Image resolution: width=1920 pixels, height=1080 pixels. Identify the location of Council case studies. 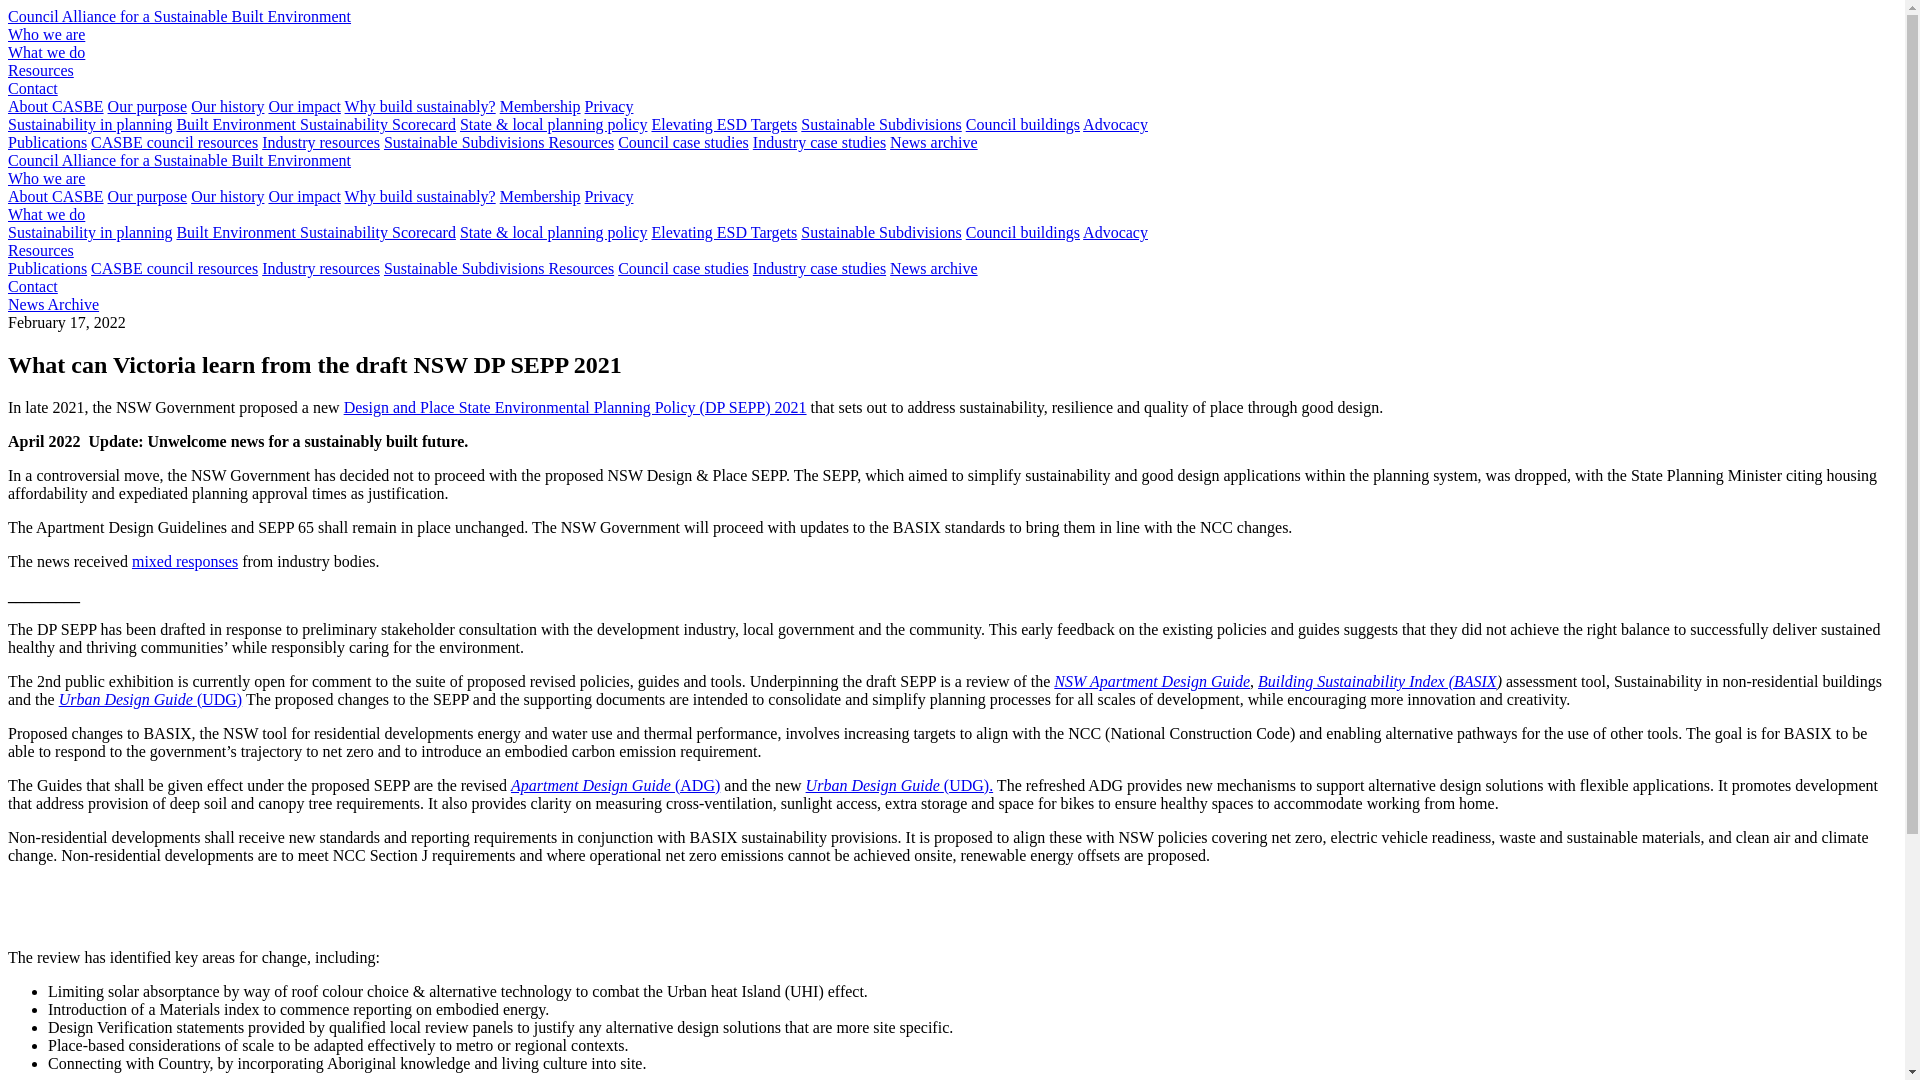
(684, 142).